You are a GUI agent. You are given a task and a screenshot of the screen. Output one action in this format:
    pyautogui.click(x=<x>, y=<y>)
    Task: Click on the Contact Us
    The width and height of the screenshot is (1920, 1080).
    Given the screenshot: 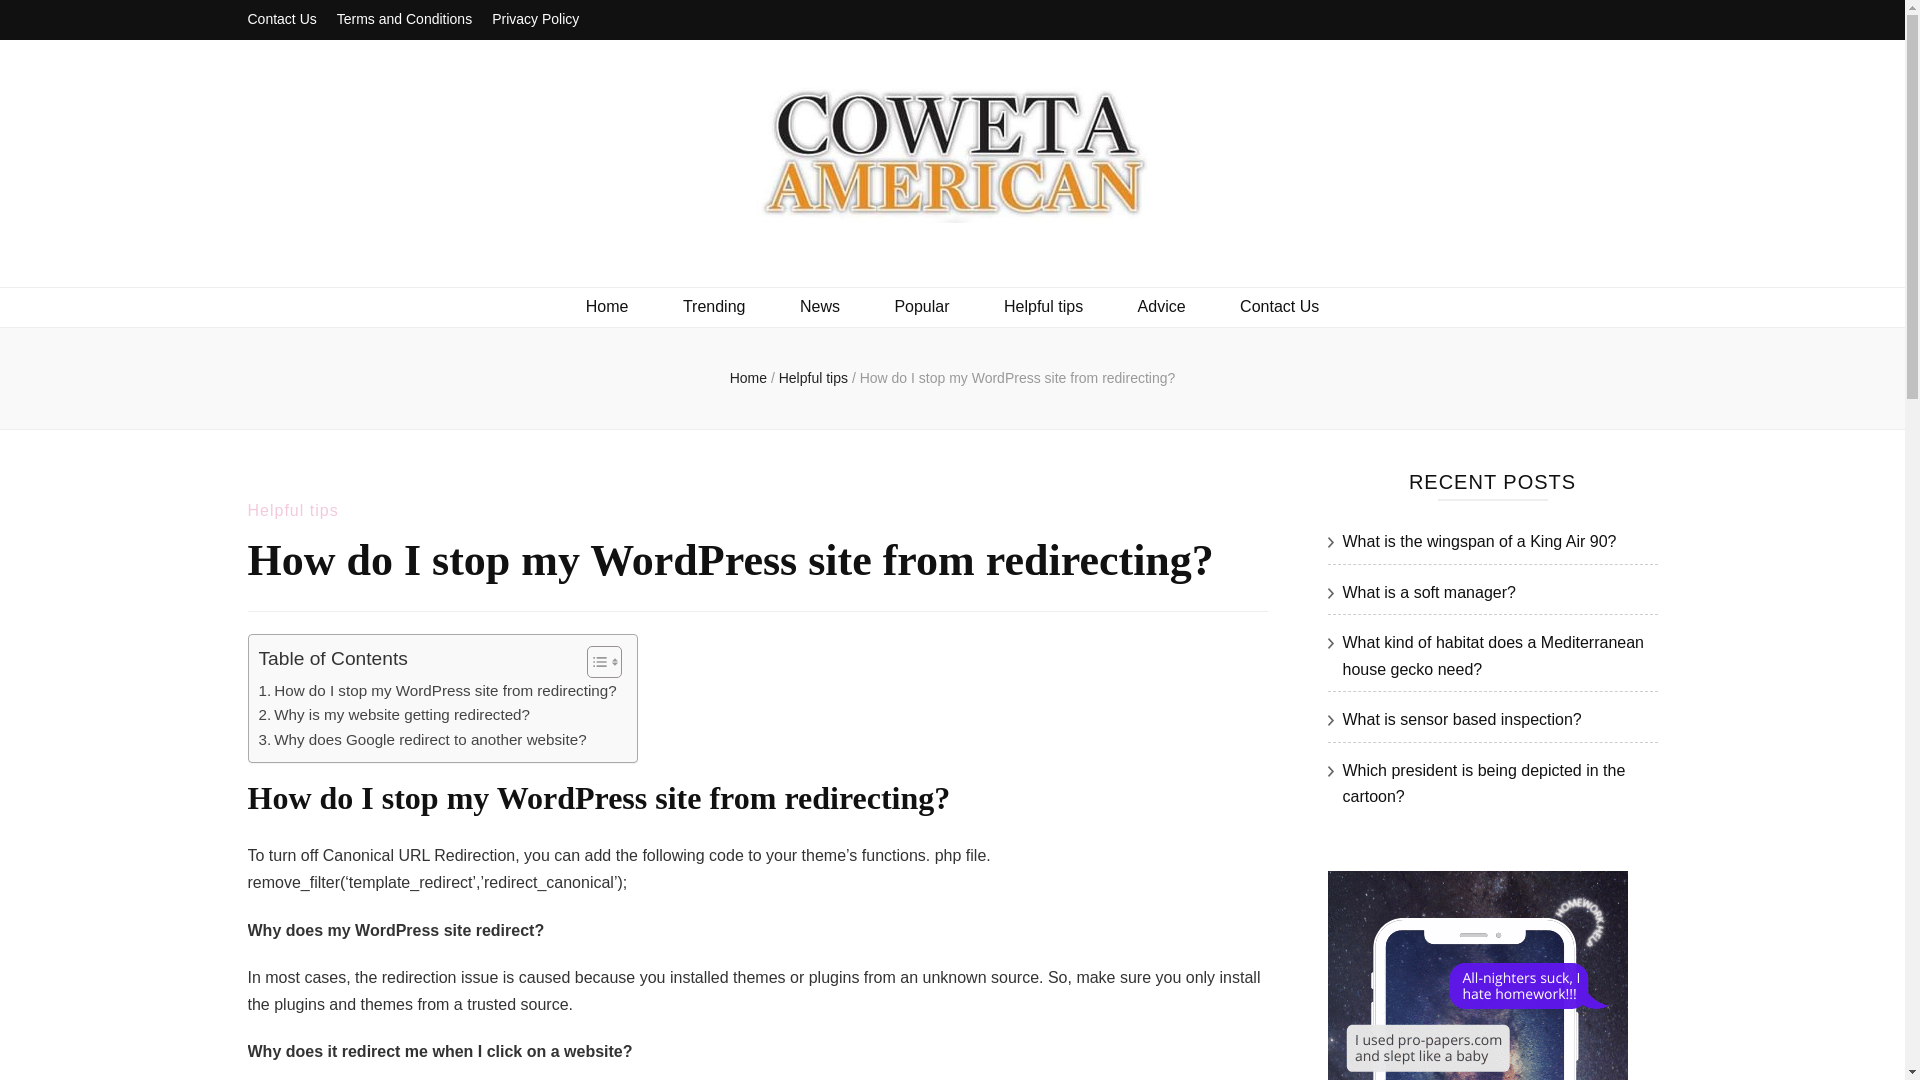 What is the action you would take?
    pyautogui.click(x=282, y=20)
    